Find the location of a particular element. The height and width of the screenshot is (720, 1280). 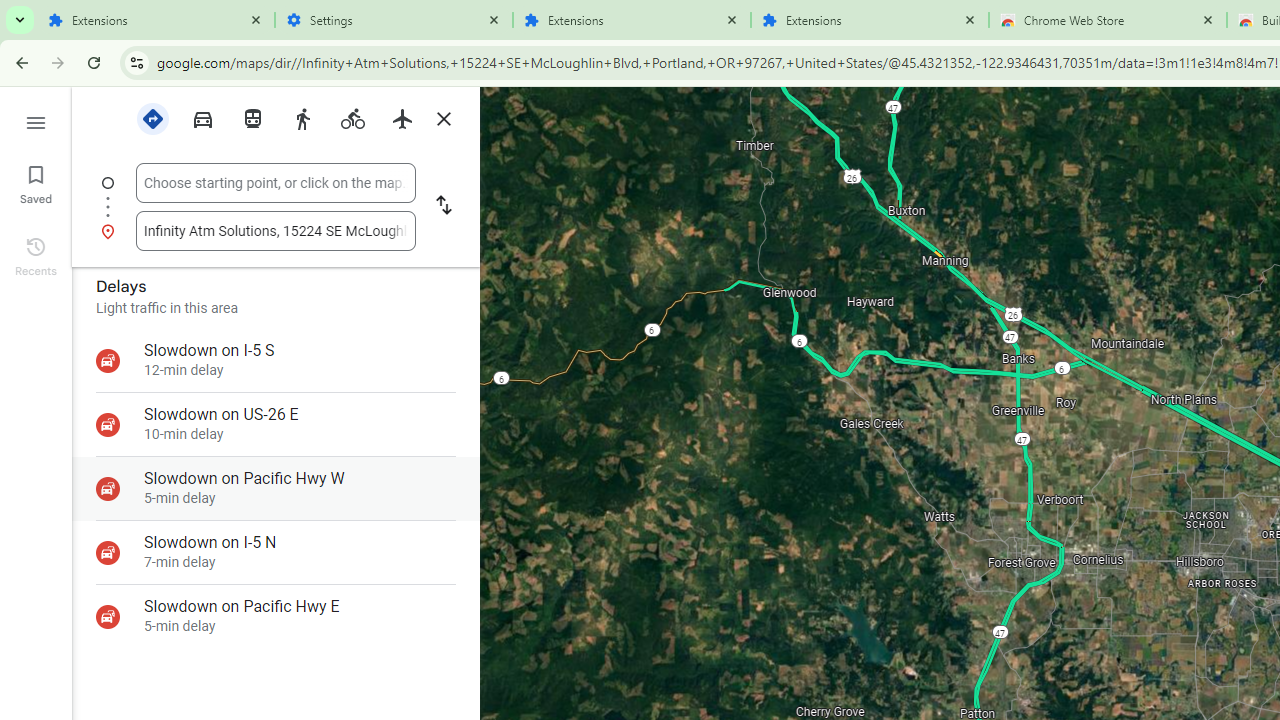

Transit is located at coordinates (252, 119).